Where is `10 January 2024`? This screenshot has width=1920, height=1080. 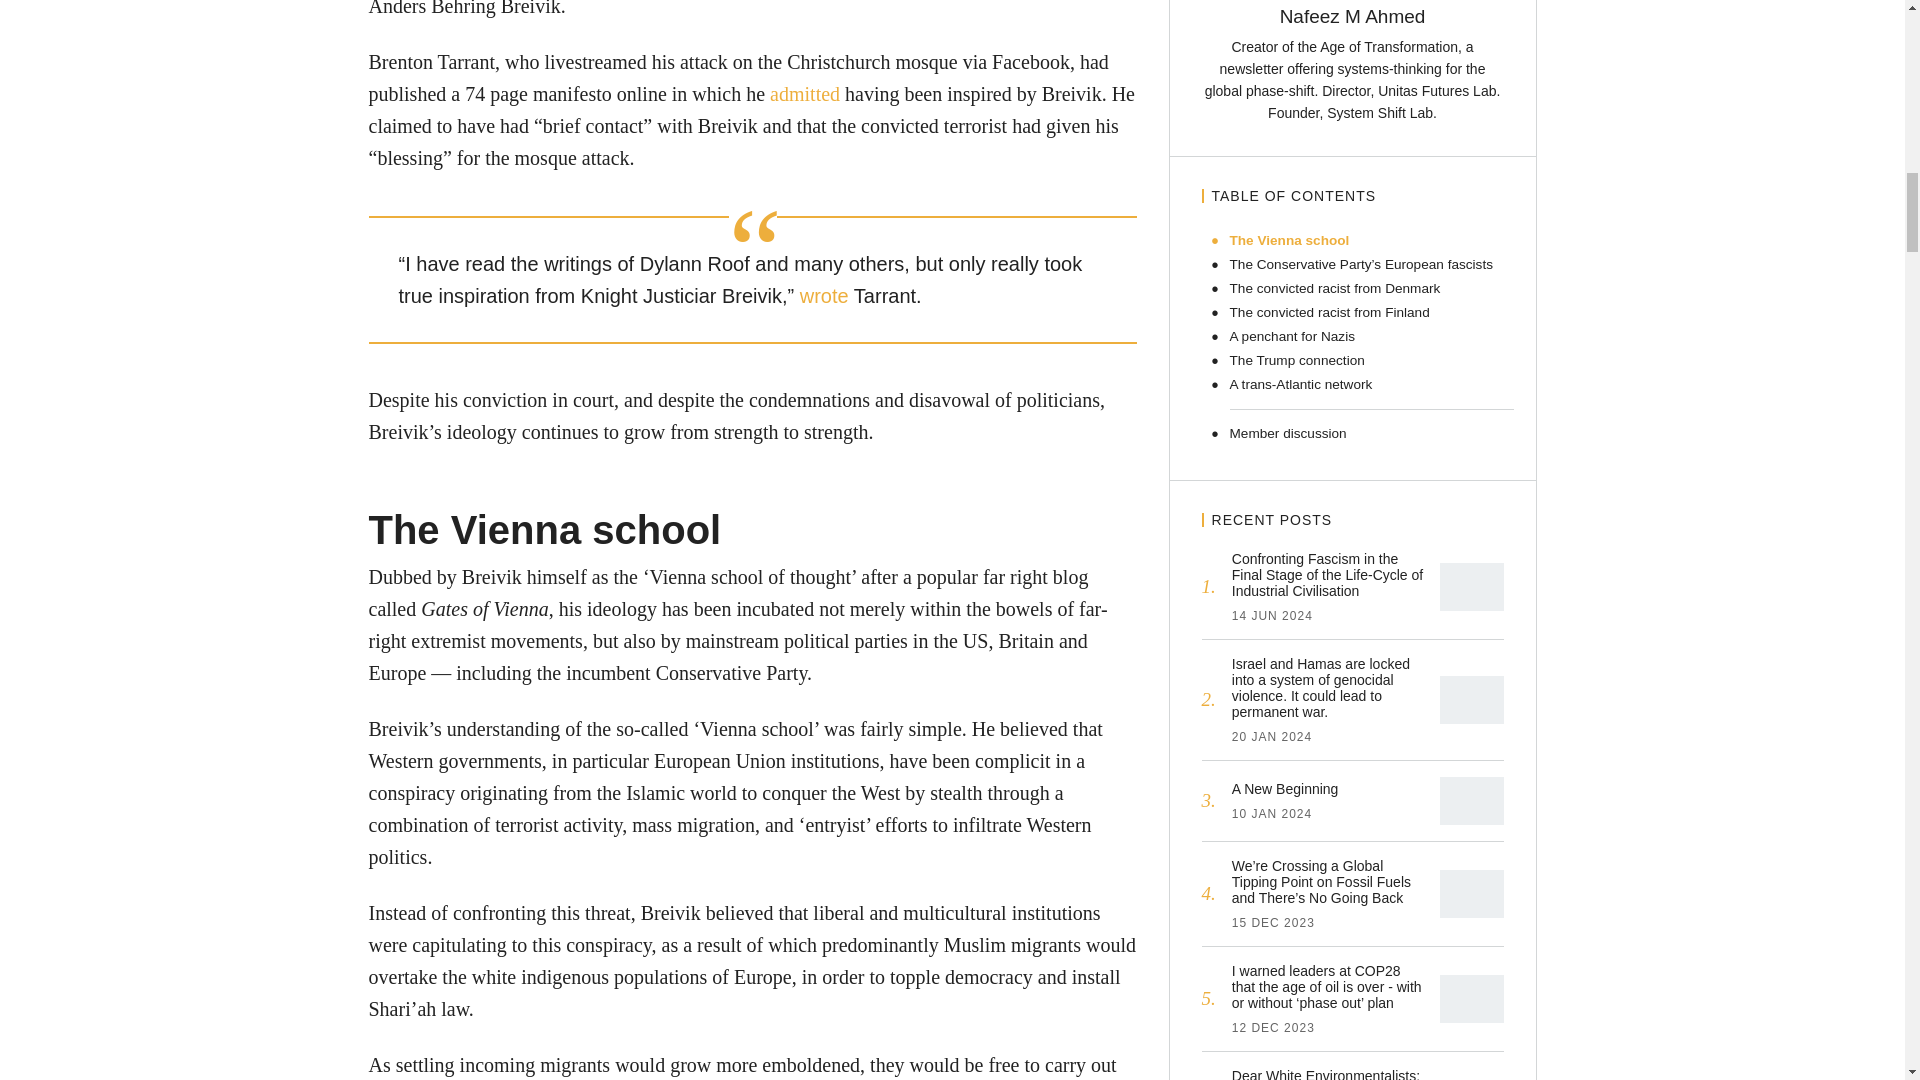
10 January 2024 is located at coordinates (1272, 813).